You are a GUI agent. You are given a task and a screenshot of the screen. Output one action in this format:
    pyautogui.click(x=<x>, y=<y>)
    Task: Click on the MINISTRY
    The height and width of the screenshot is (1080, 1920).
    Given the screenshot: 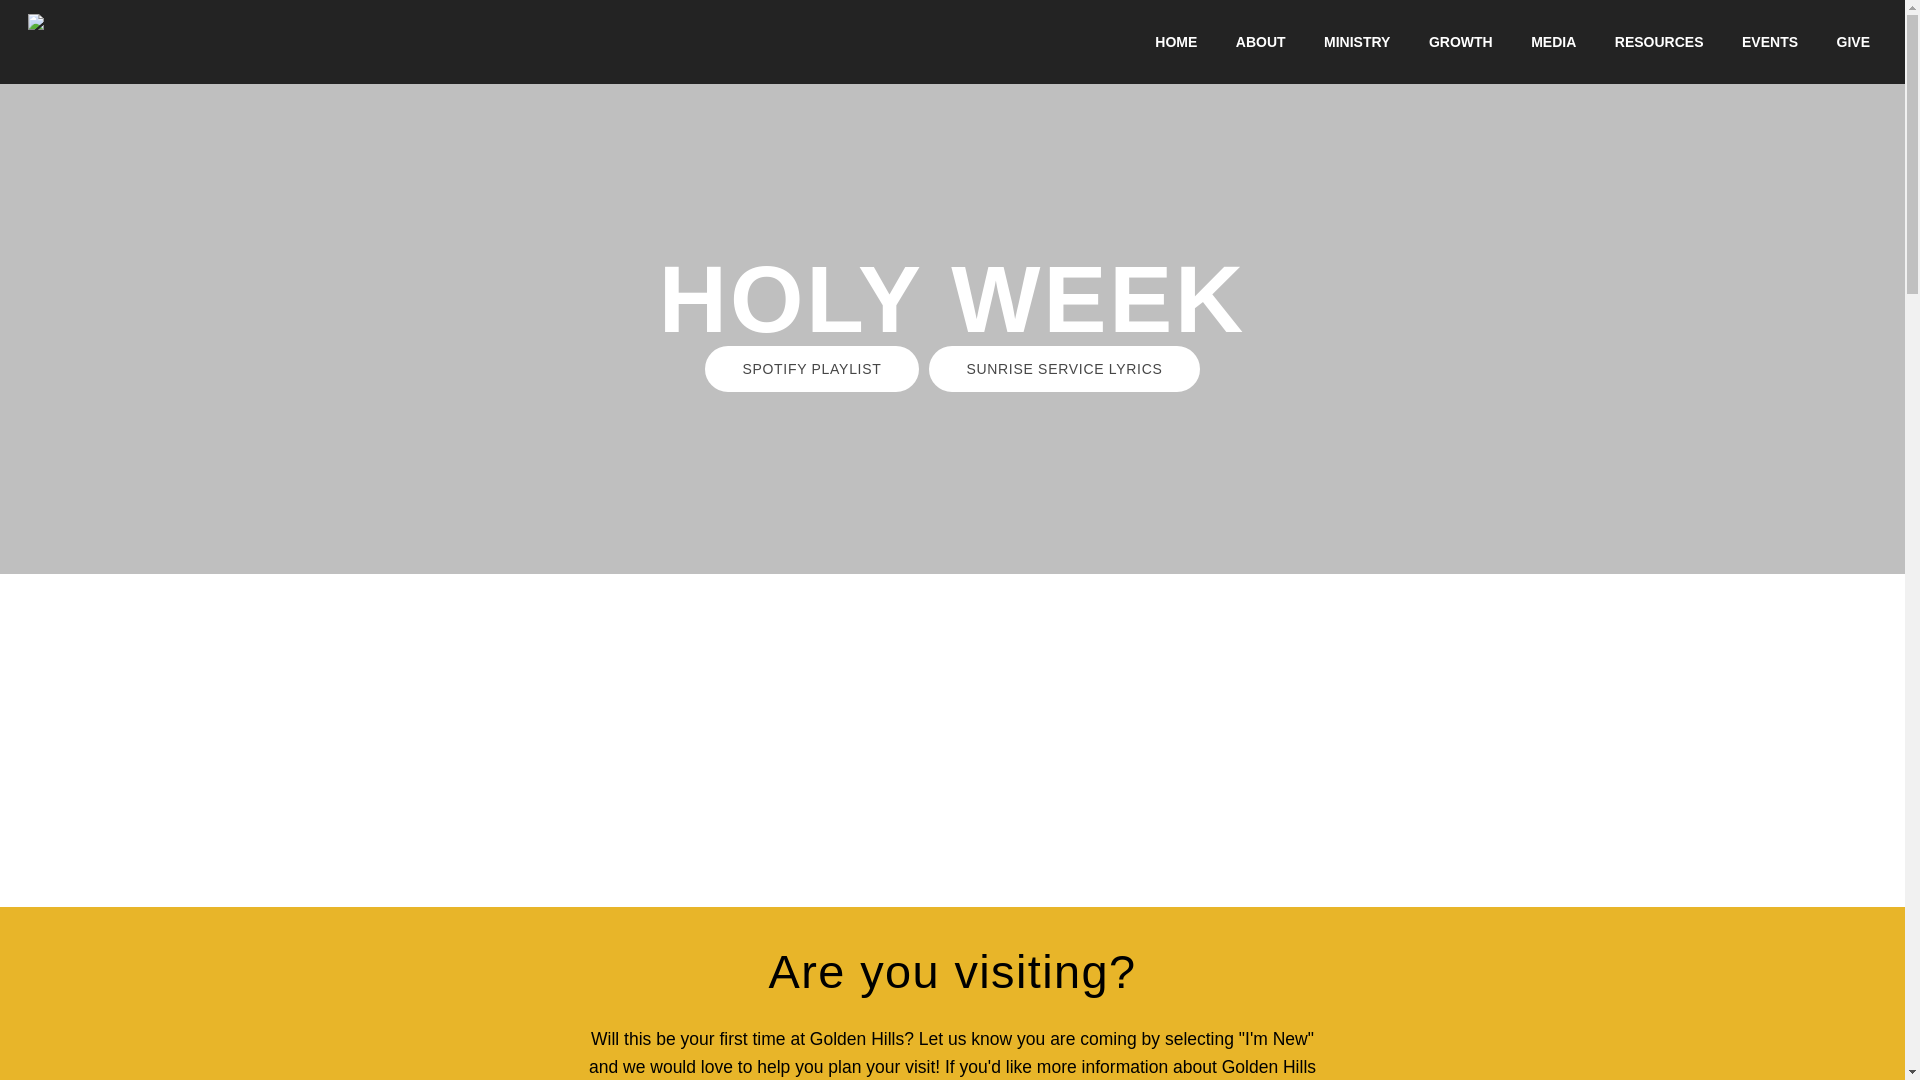 What is the action you would take?
    pyautogui.click(x=1357, y=41)
    